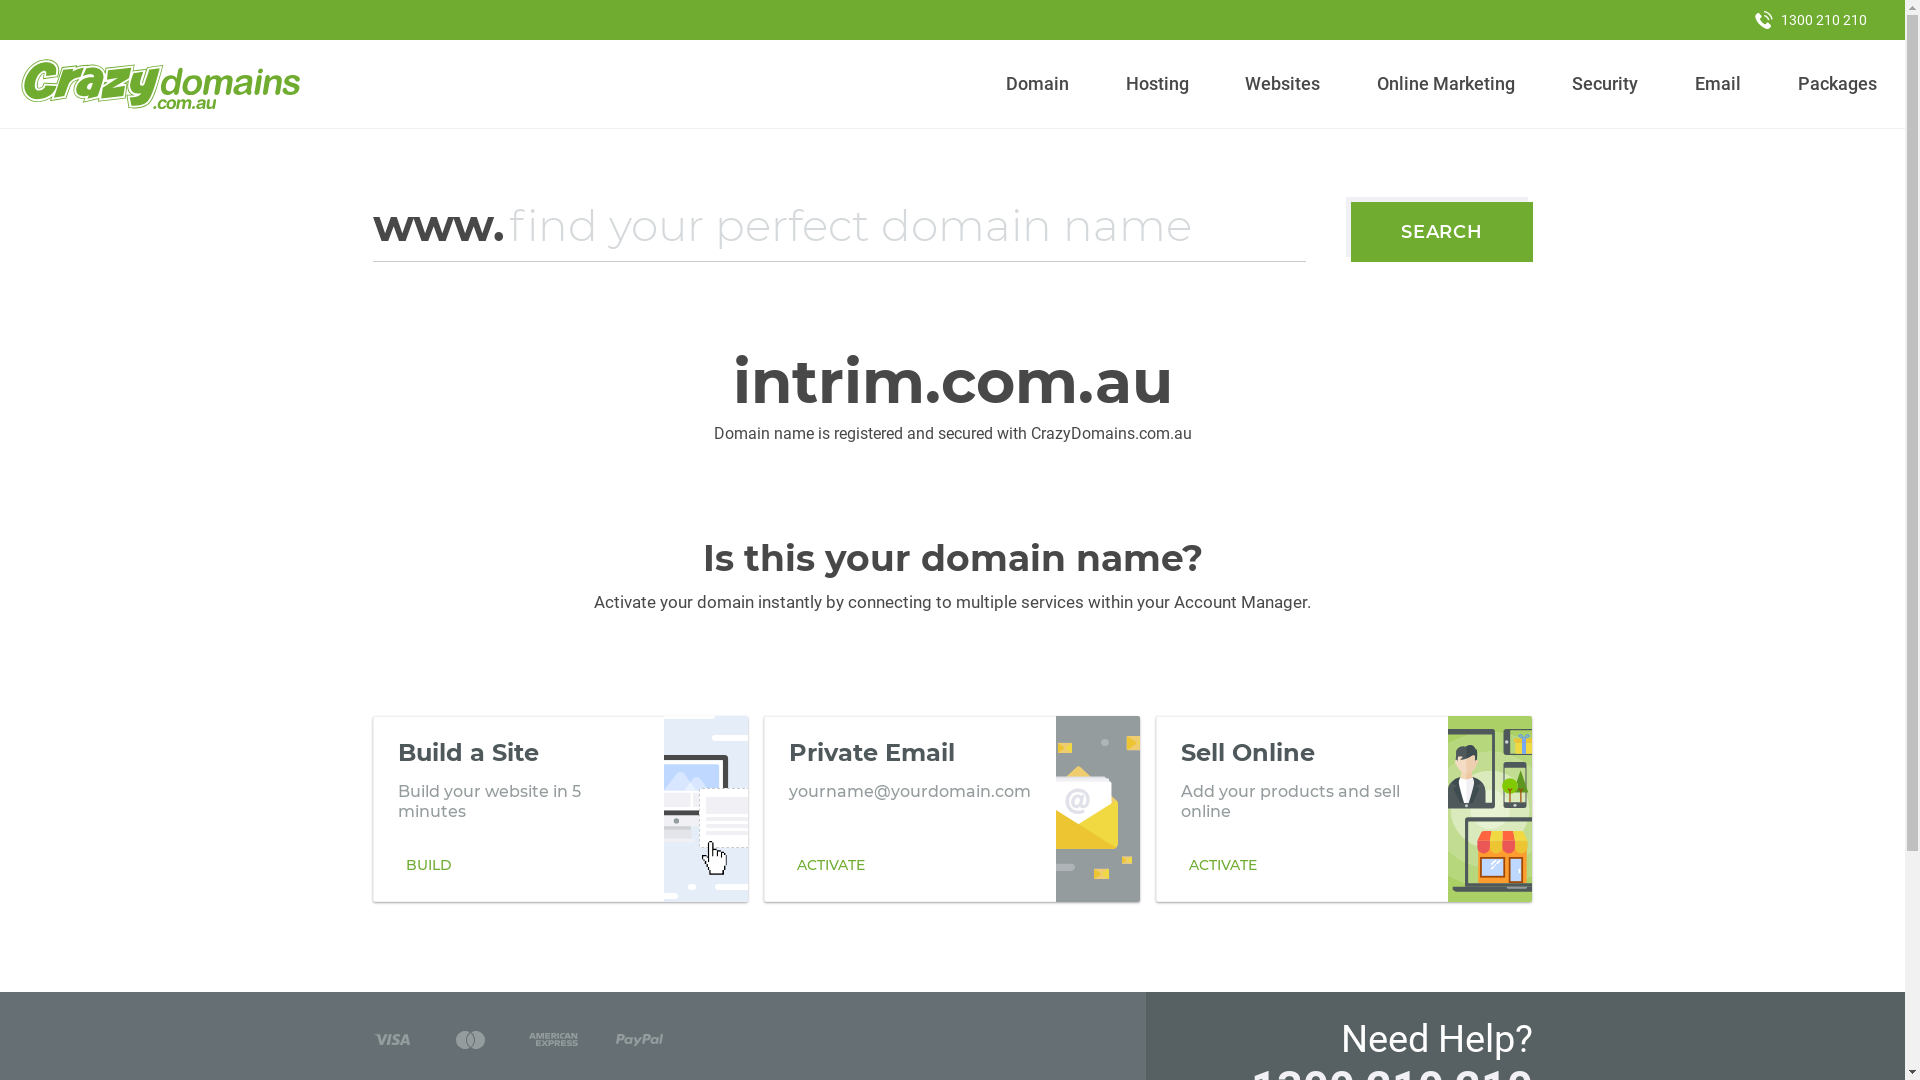 The width and height of the screenshot is (1920, 1080). Describe the element at coordinates (1157, 84) in the screenshot. I see `Hosting` at that location.